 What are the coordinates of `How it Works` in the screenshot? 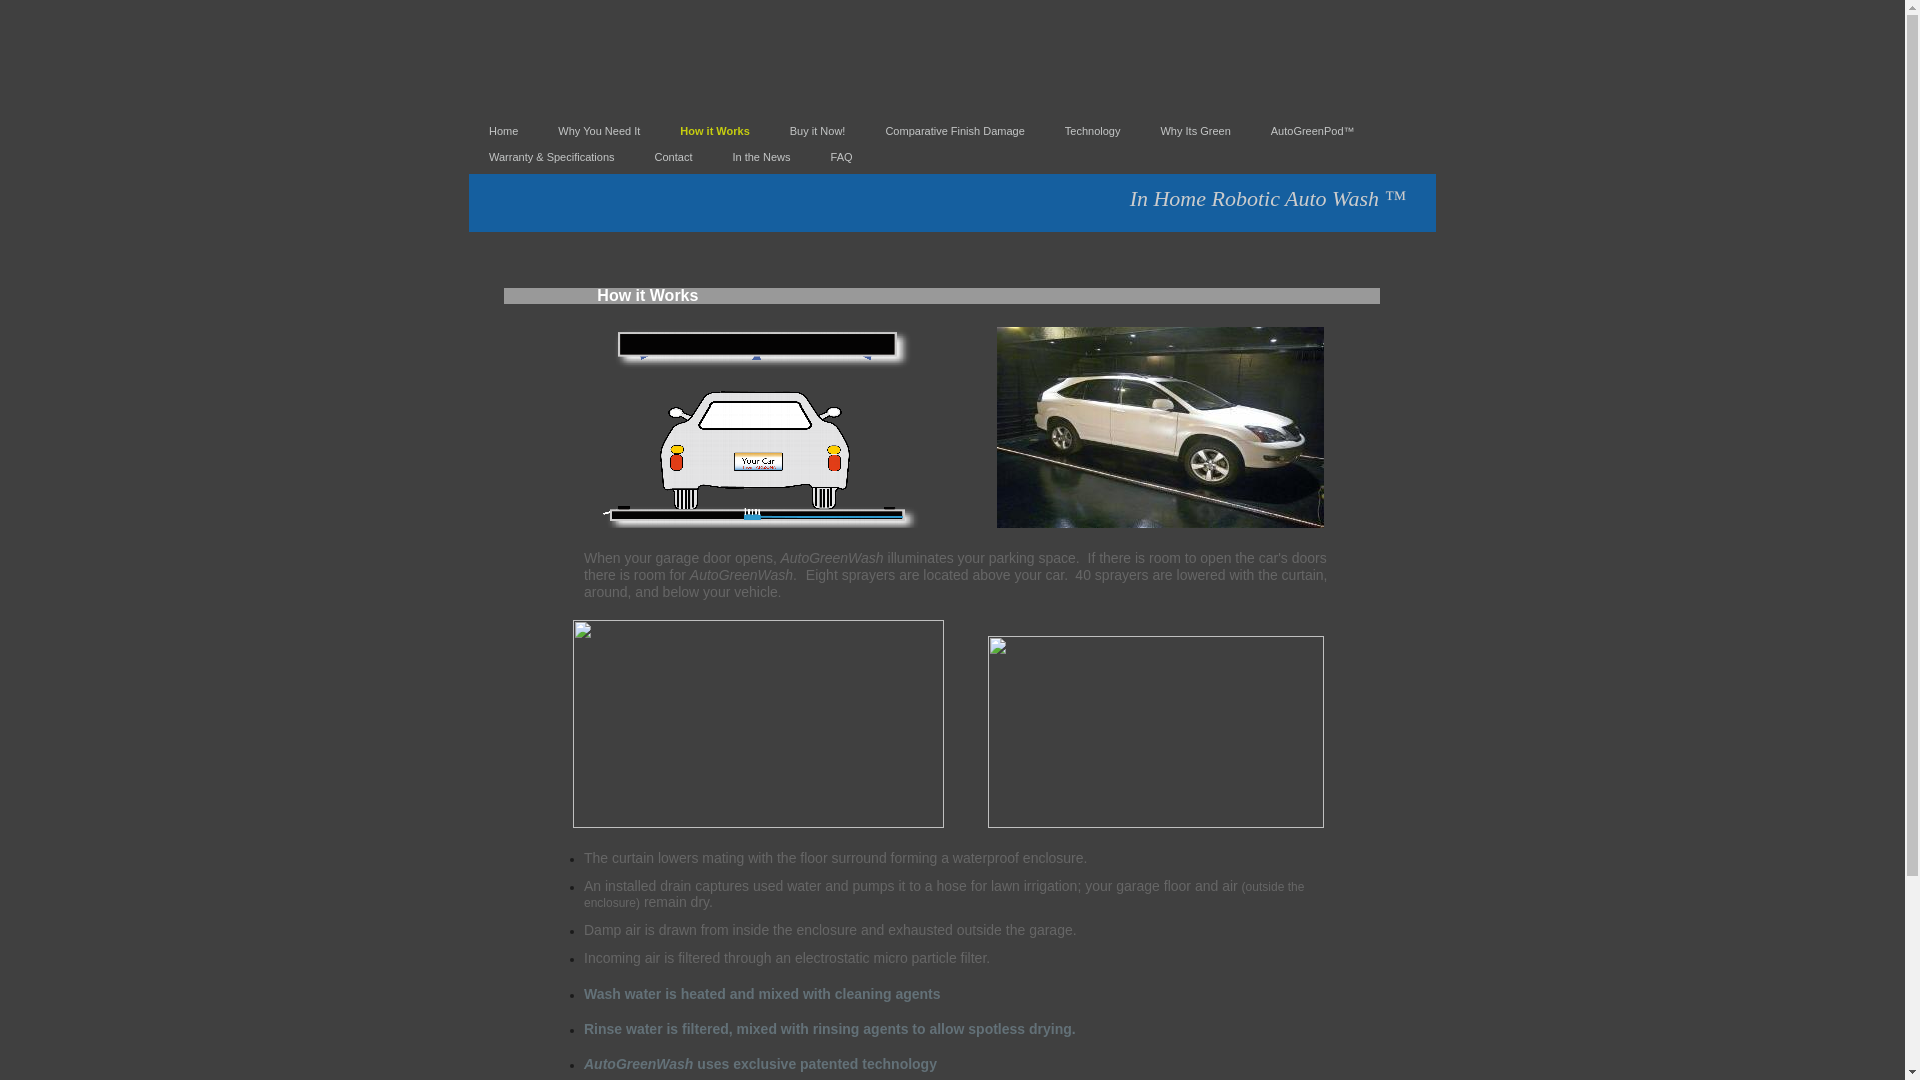 It's located at (714, 131).